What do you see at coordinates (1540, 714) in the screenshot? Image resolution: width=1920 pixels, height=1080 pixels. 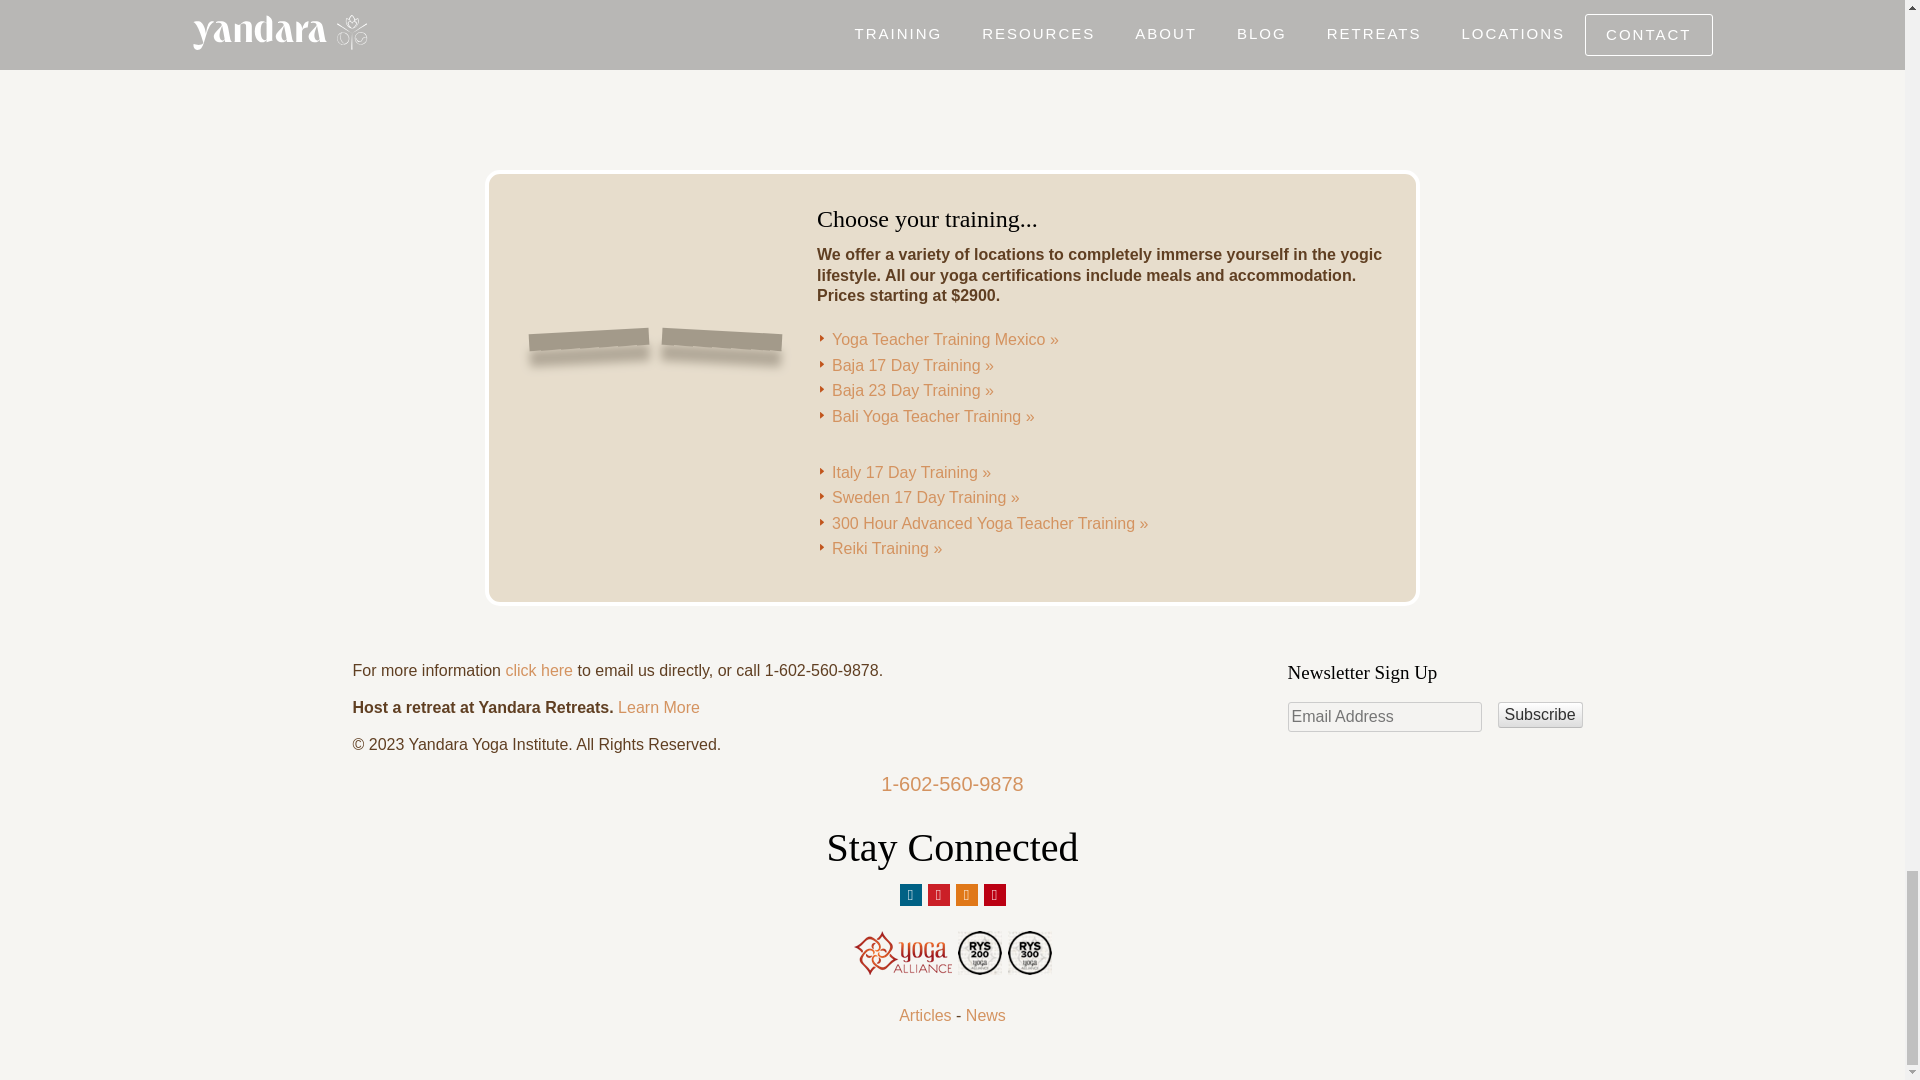 I see `Subscribe` at bounding box center [1540, 714].